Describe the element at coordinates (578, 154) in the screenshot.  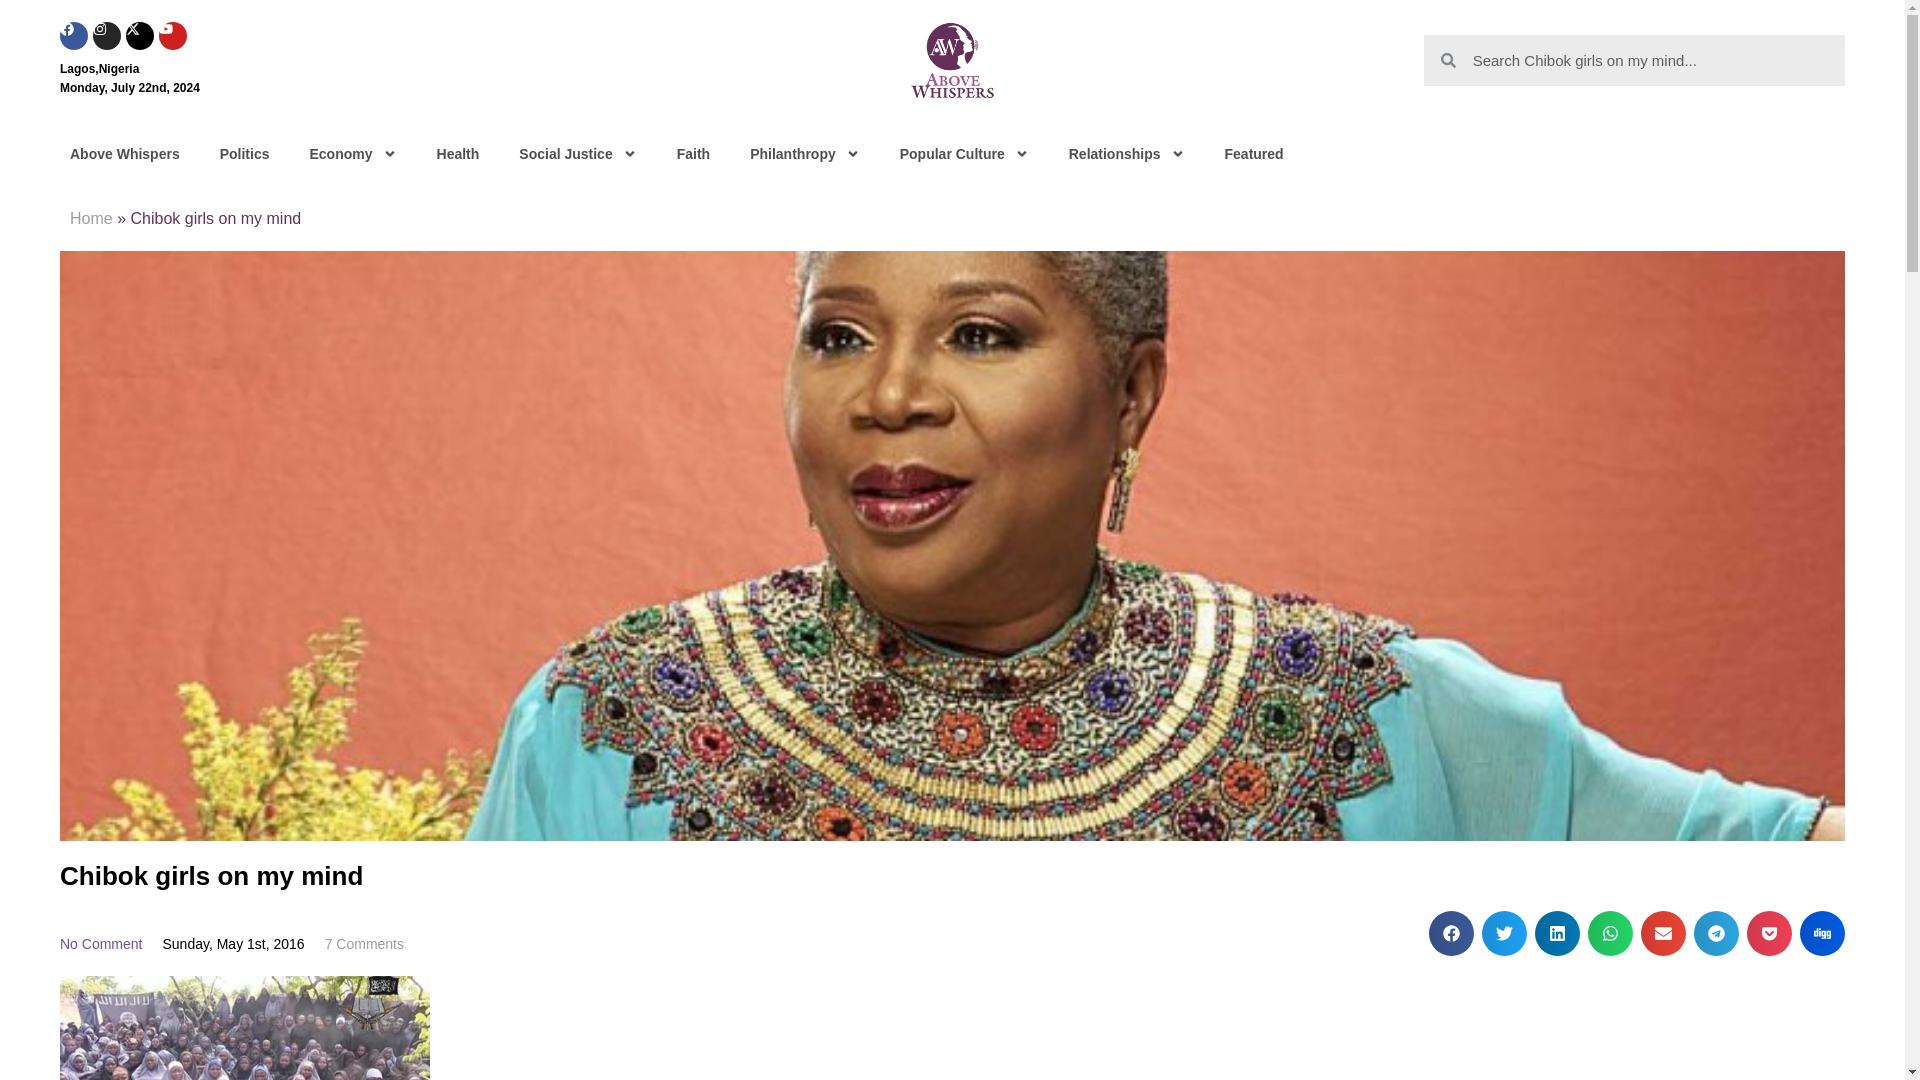
I see `Social Justice` at that location.